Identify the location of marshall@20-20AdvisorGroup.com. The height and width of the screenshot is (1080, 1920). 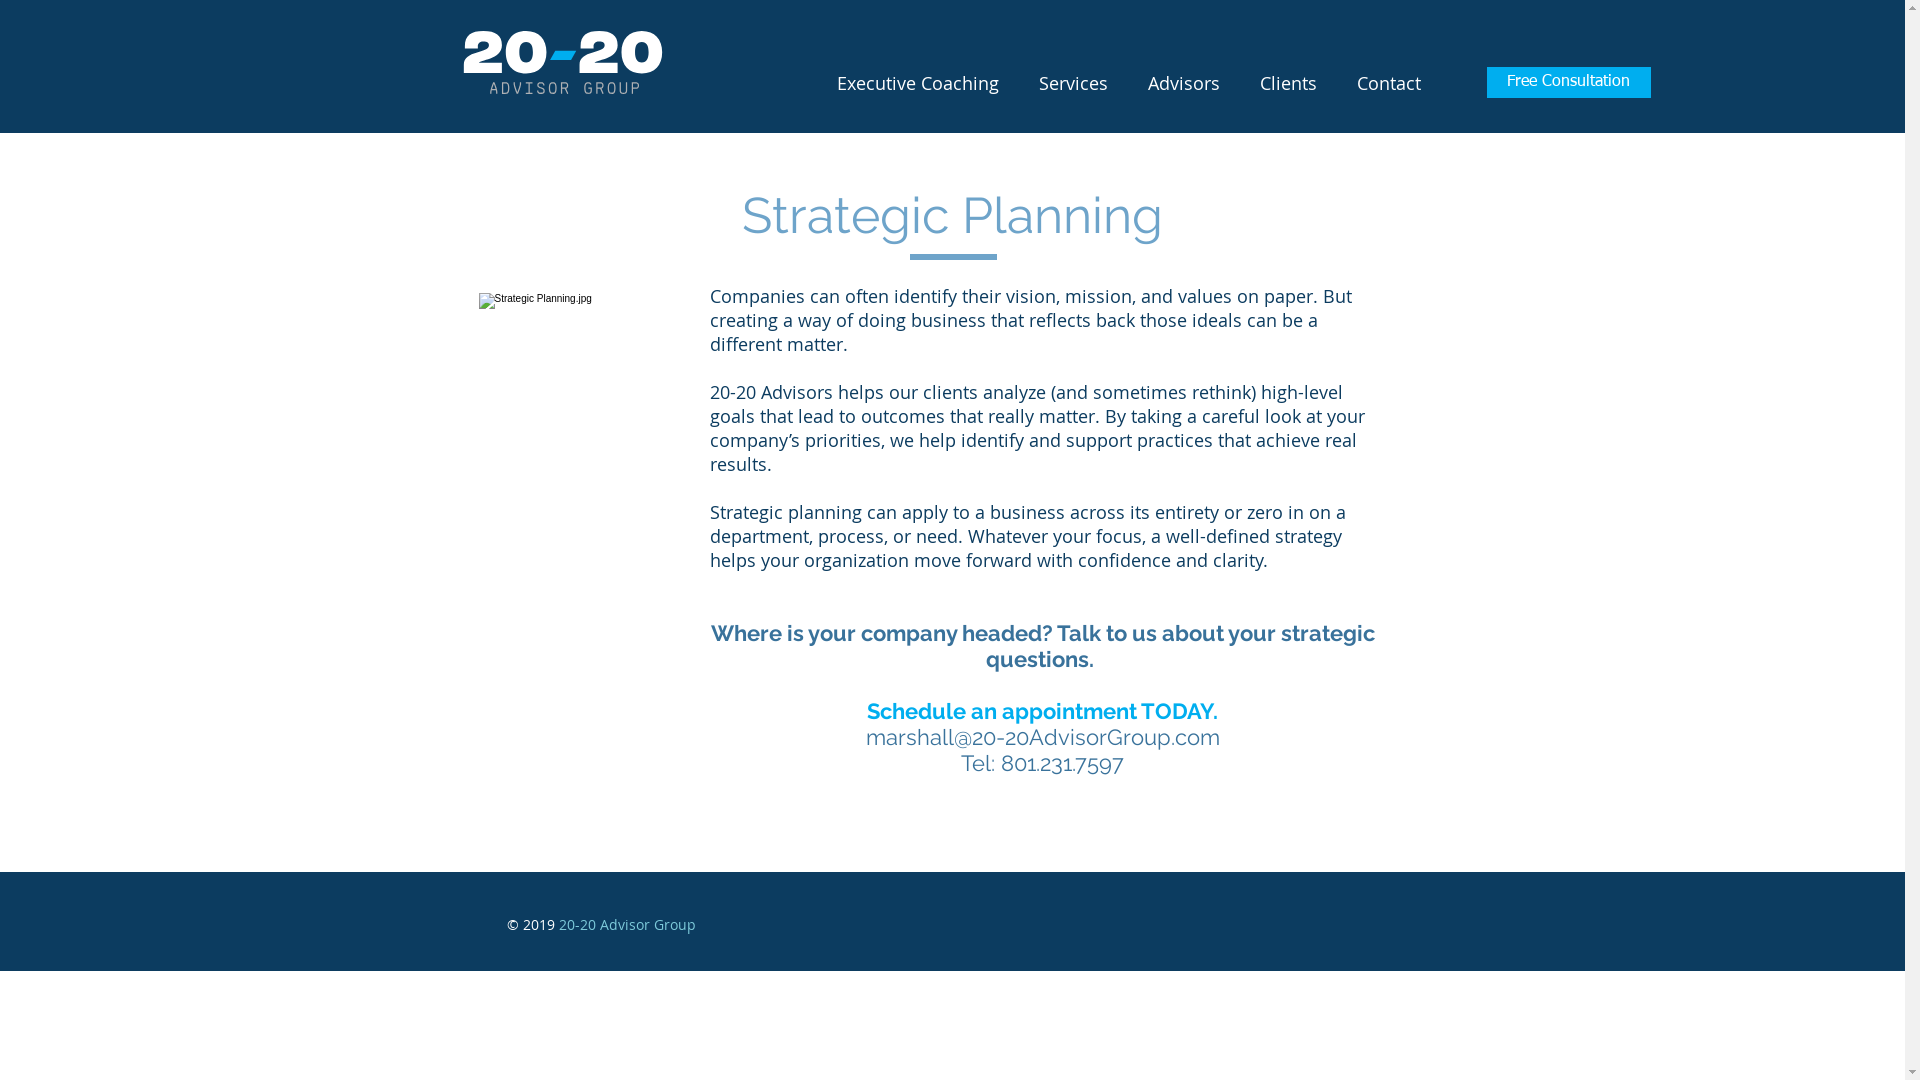
(1043, 737).